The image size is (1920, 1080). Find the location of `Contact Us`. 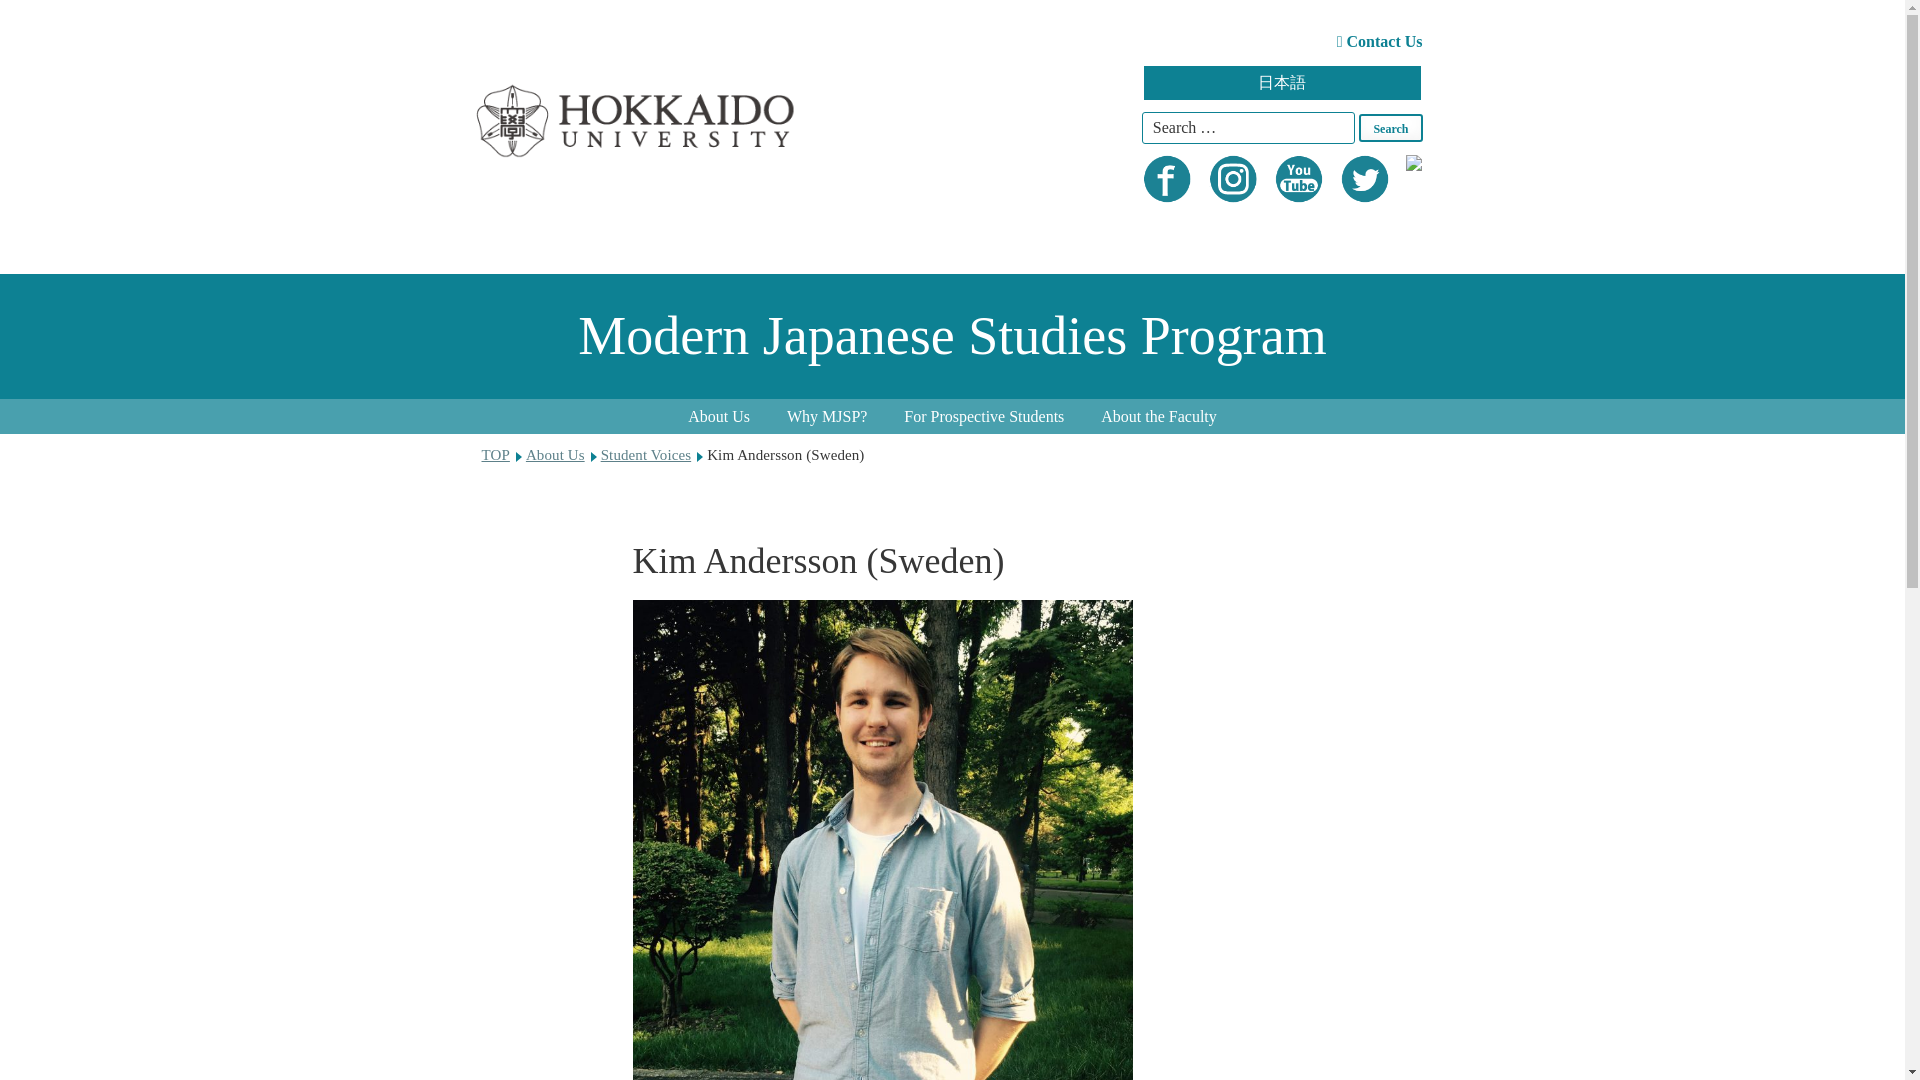

Contact Us is located at coordinates (1379, 41).